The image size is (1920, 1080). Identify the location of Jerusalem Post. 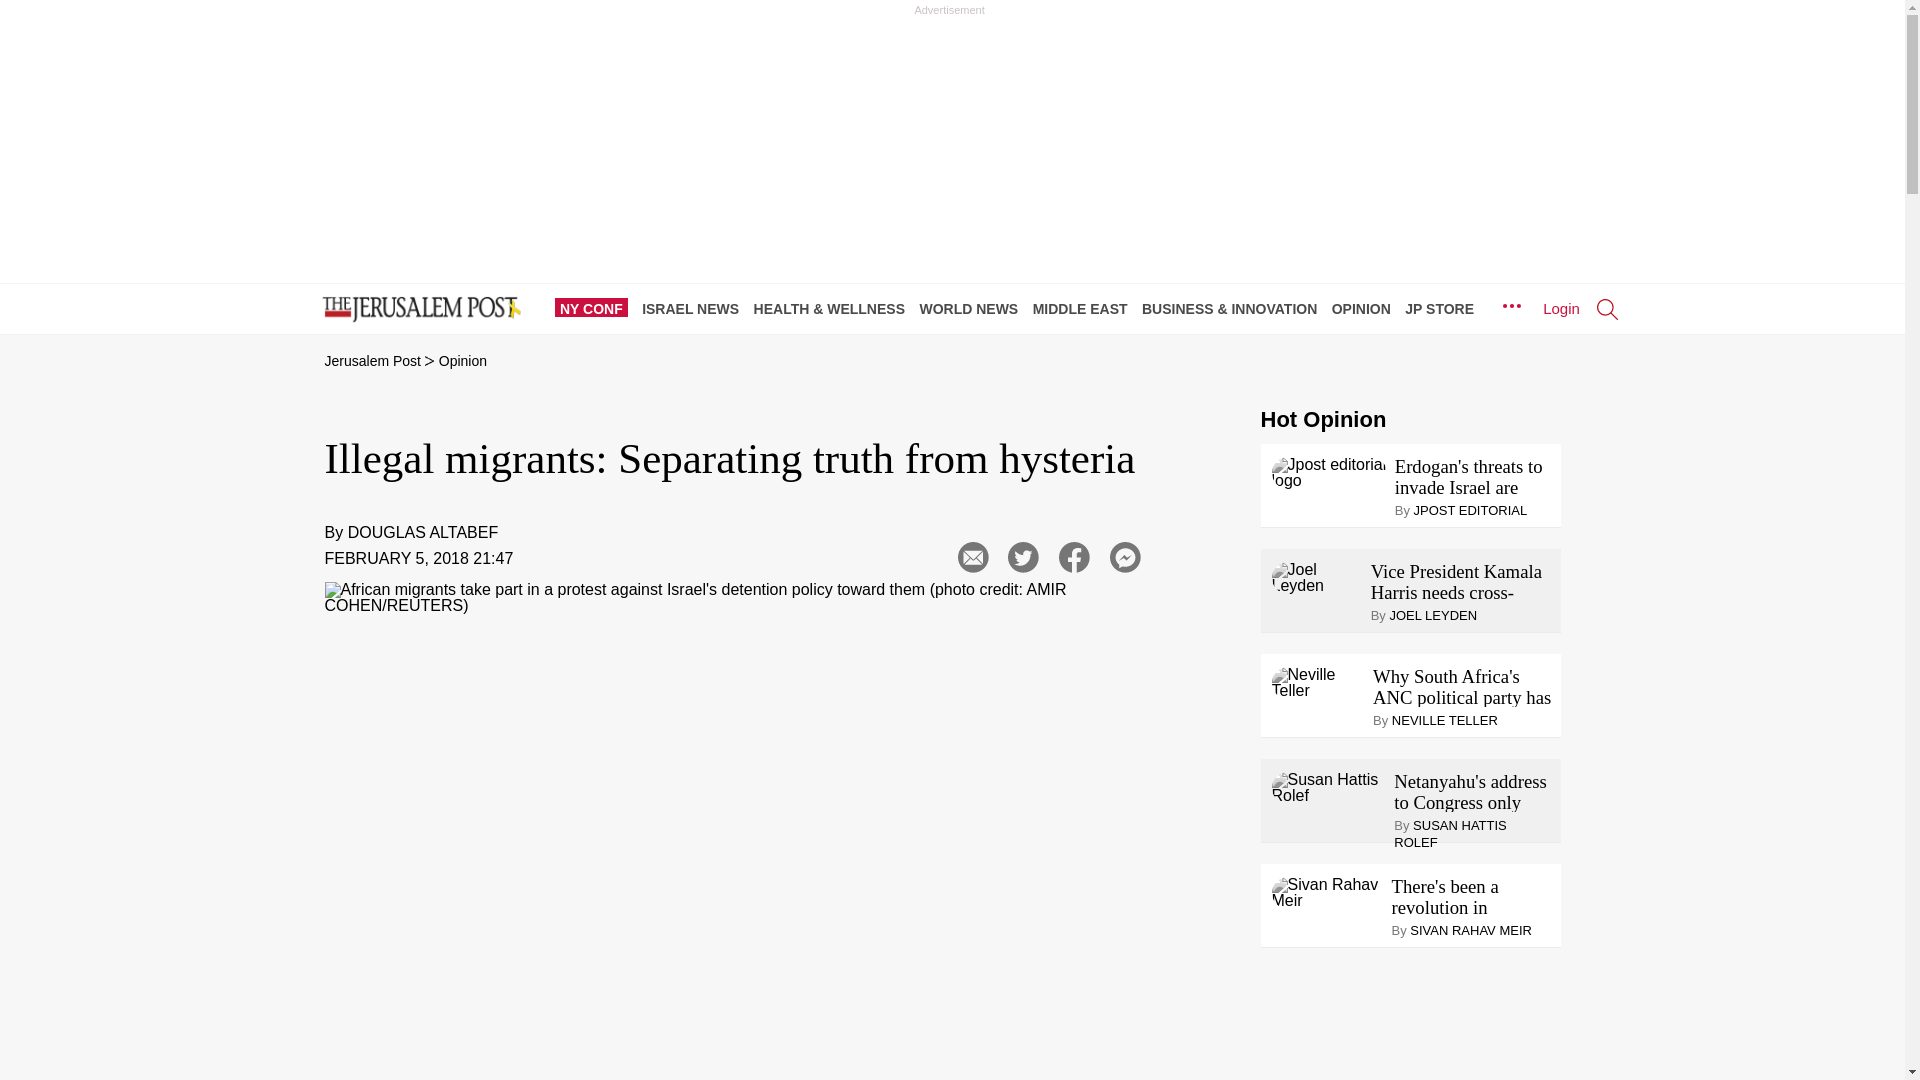
(372, 361).